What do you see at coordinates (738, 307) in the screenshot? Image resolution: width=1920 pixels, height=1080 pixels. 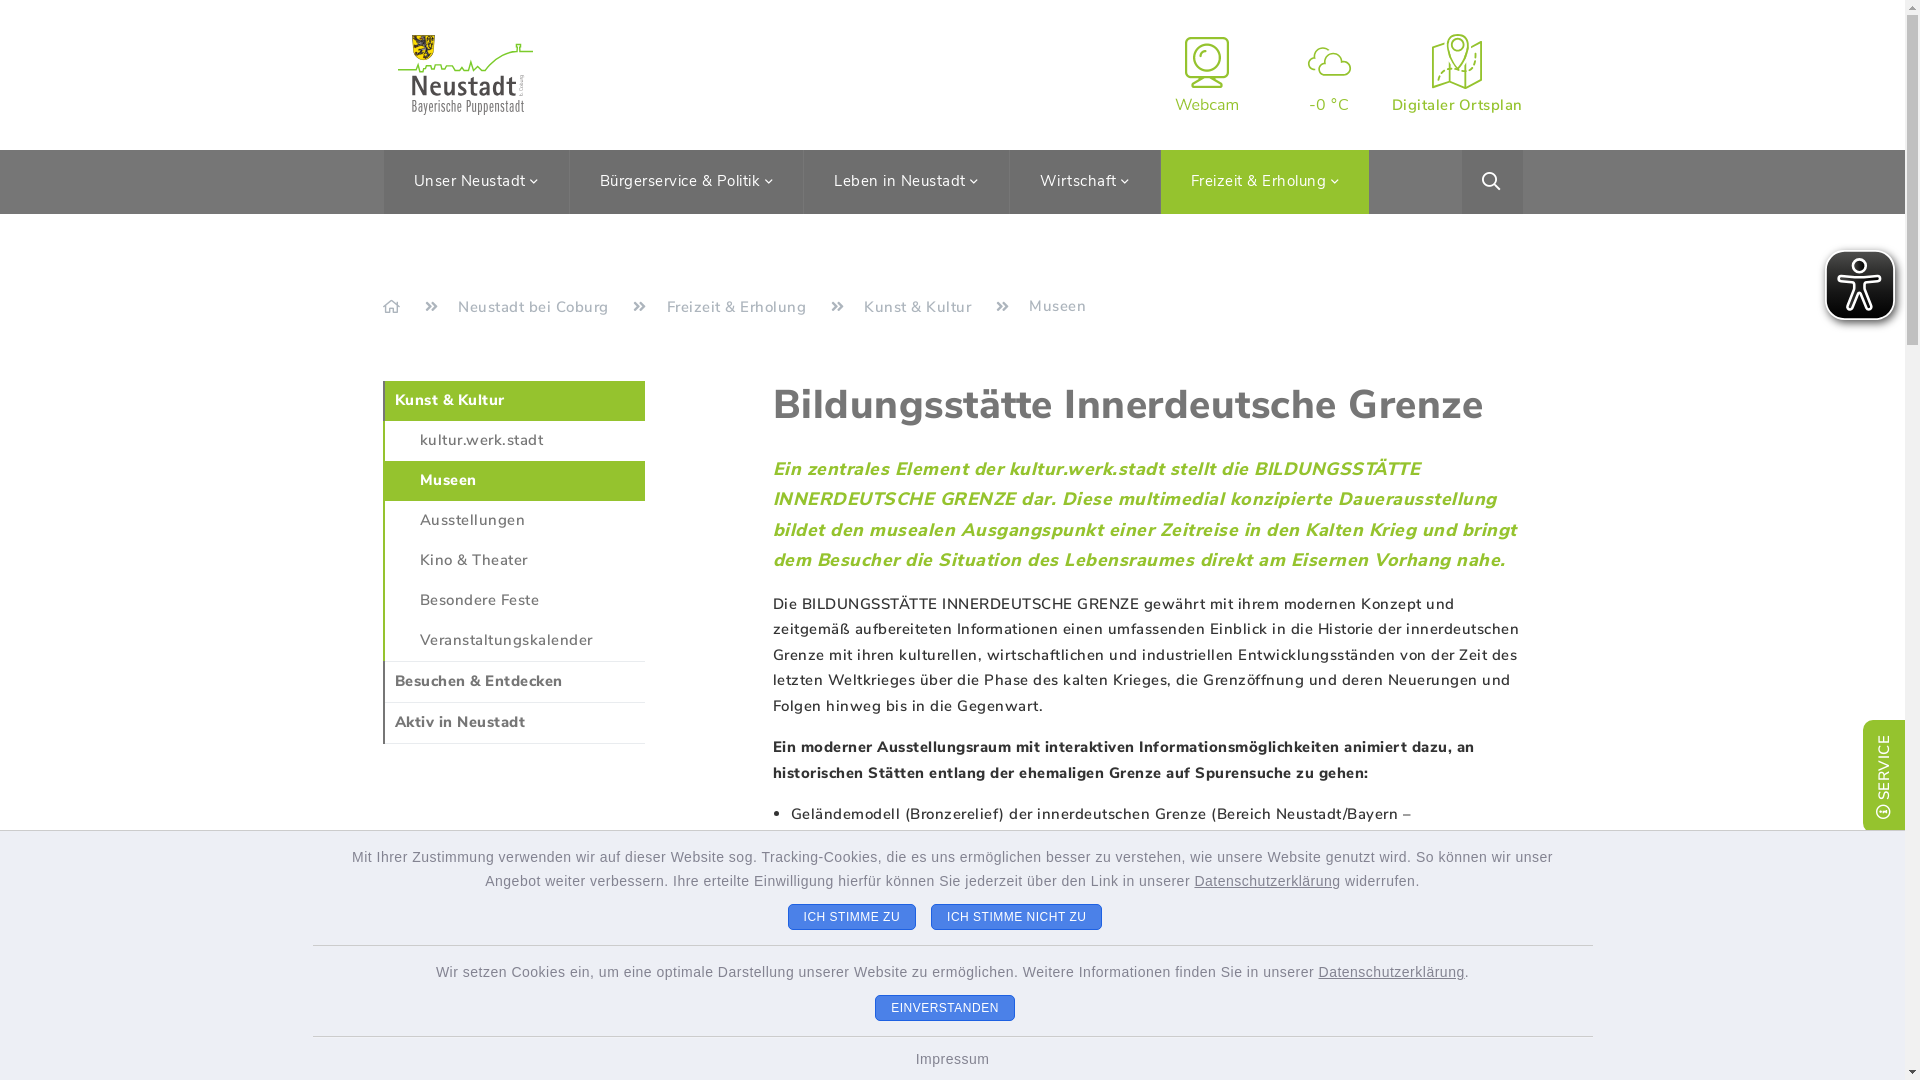 I see `Freizeit & Erholung` at bounding box center [738, 307].